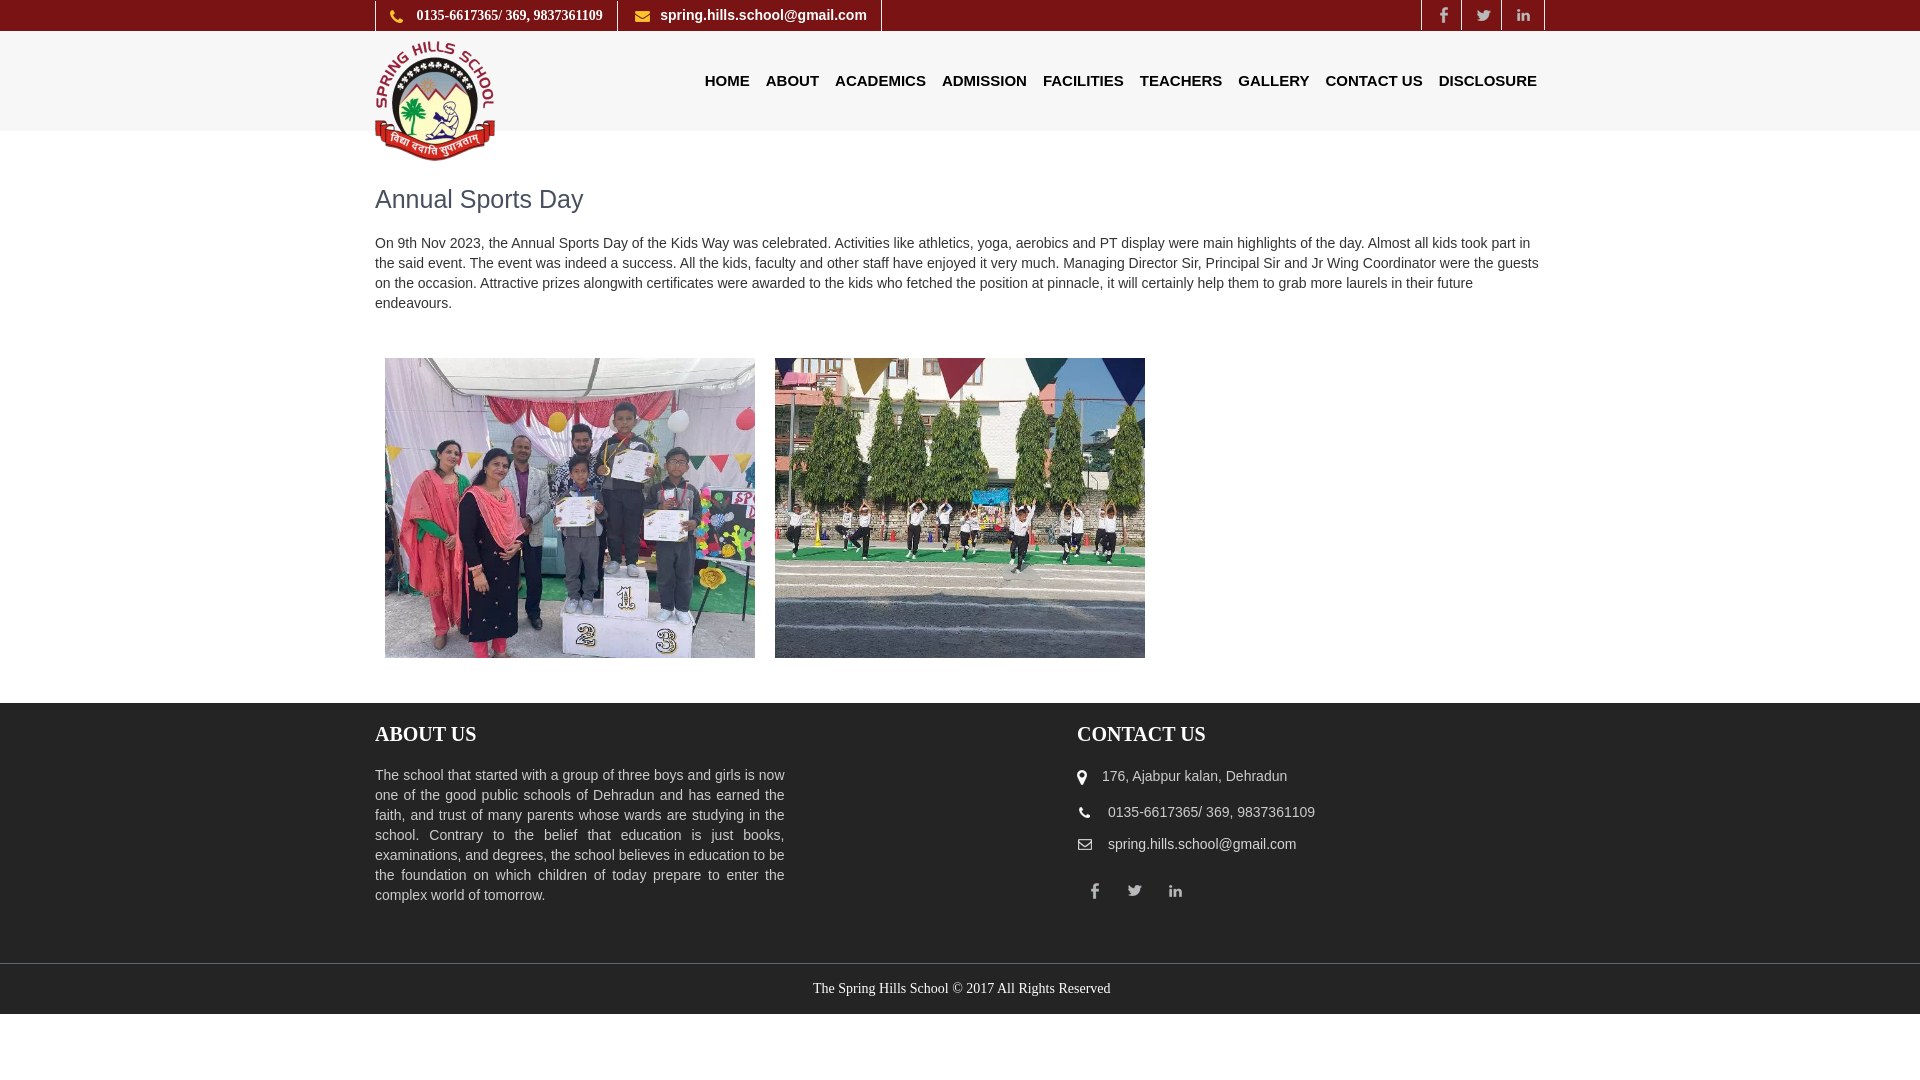 This screenshot has width=1920, height=1080. Describe the element at coordinates (984, 80) in the screenshot. I see `ADMISSION` at that location.